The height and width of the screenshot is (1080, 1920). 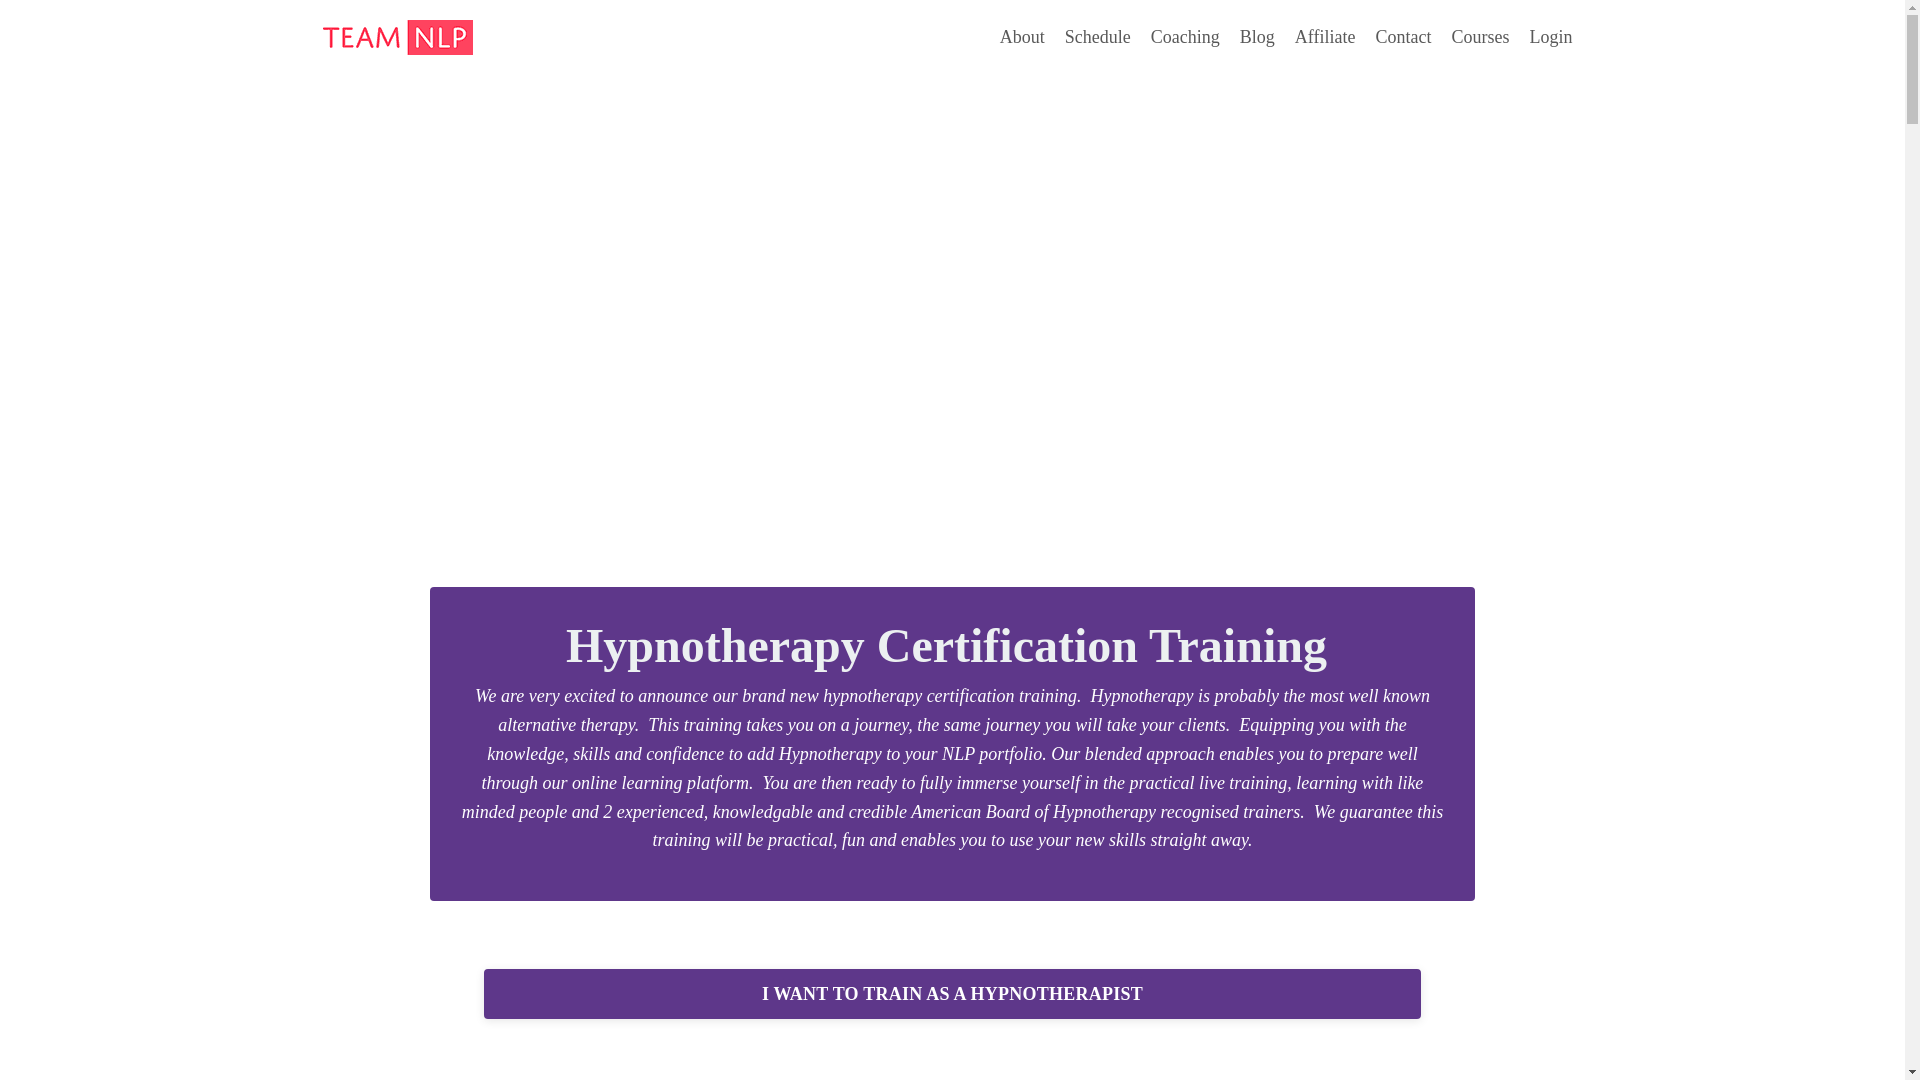 What do you see at coordinates (1257, 36) in the screenshot?
I see `Blog` at bounding box center [1257, 36].